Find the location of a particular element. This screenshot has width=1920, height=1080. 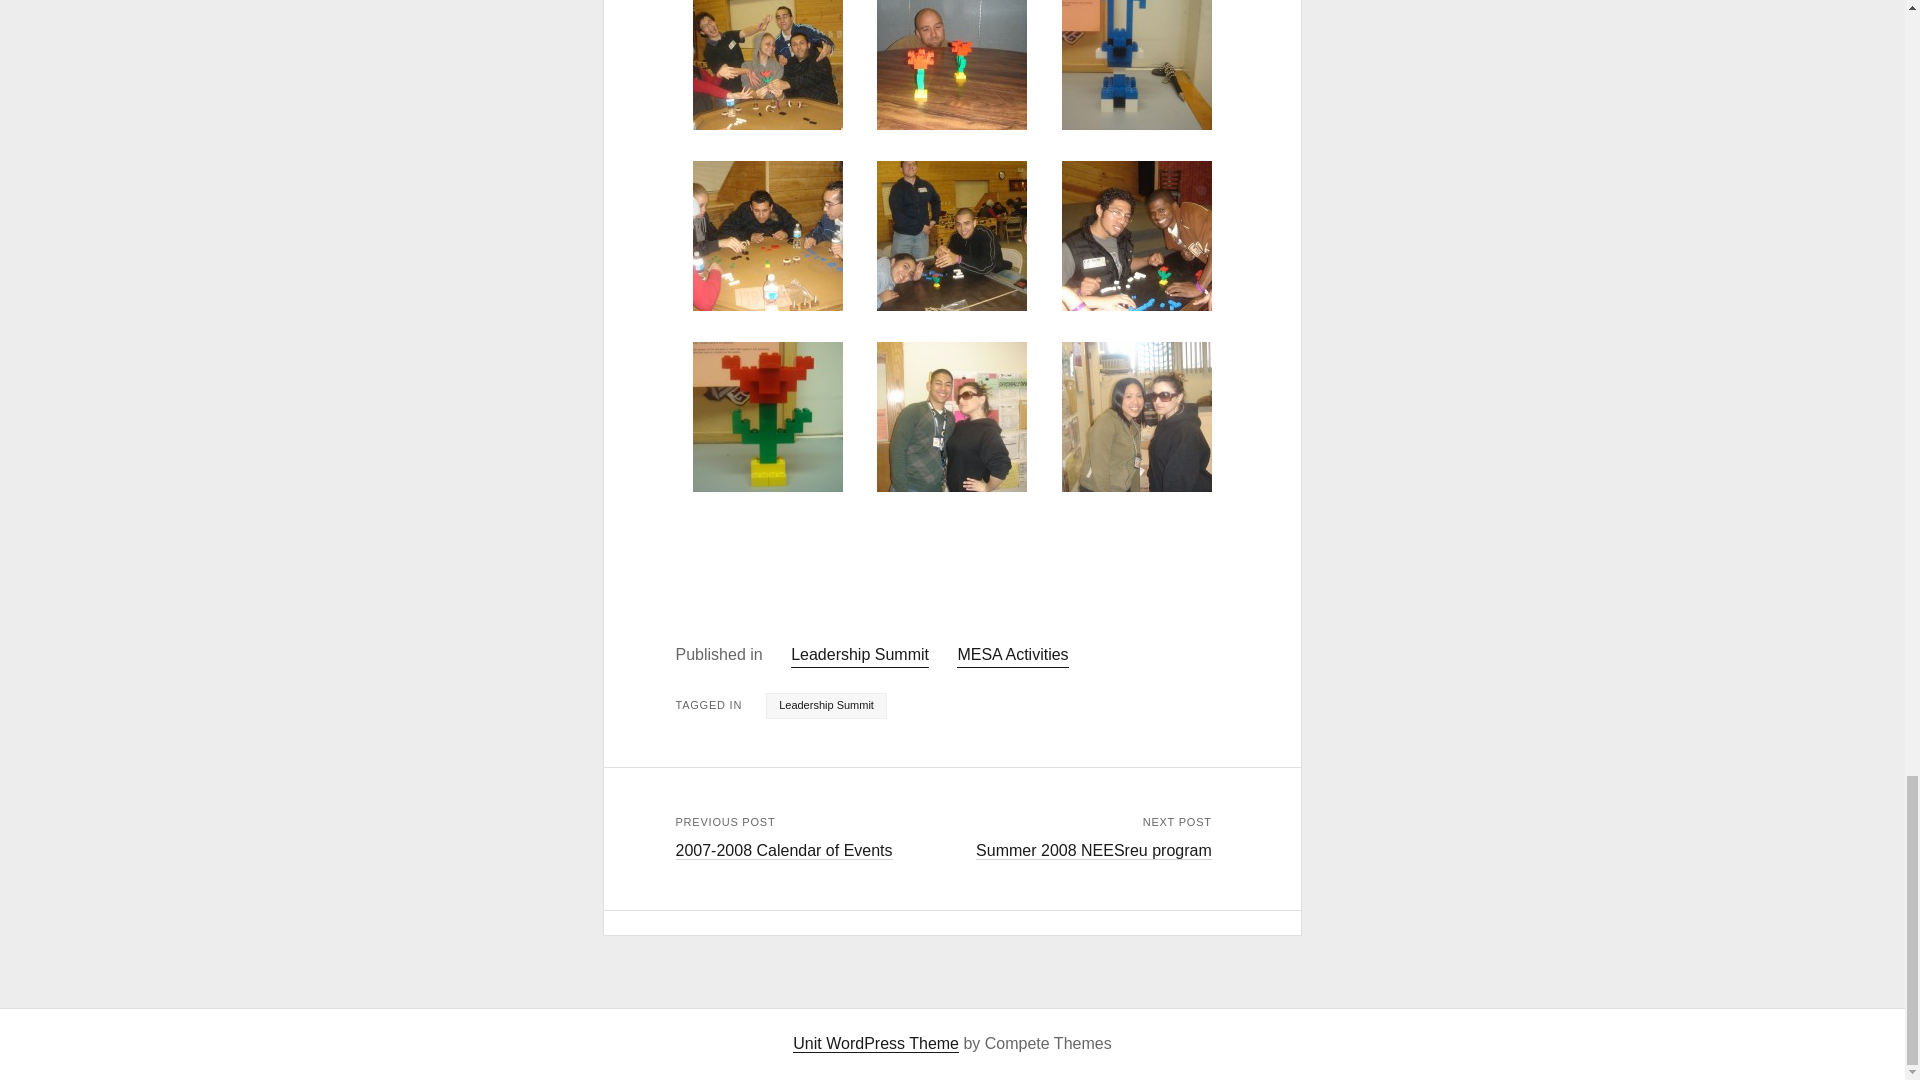

Leadership Summit is located at coordinates (860, 655).